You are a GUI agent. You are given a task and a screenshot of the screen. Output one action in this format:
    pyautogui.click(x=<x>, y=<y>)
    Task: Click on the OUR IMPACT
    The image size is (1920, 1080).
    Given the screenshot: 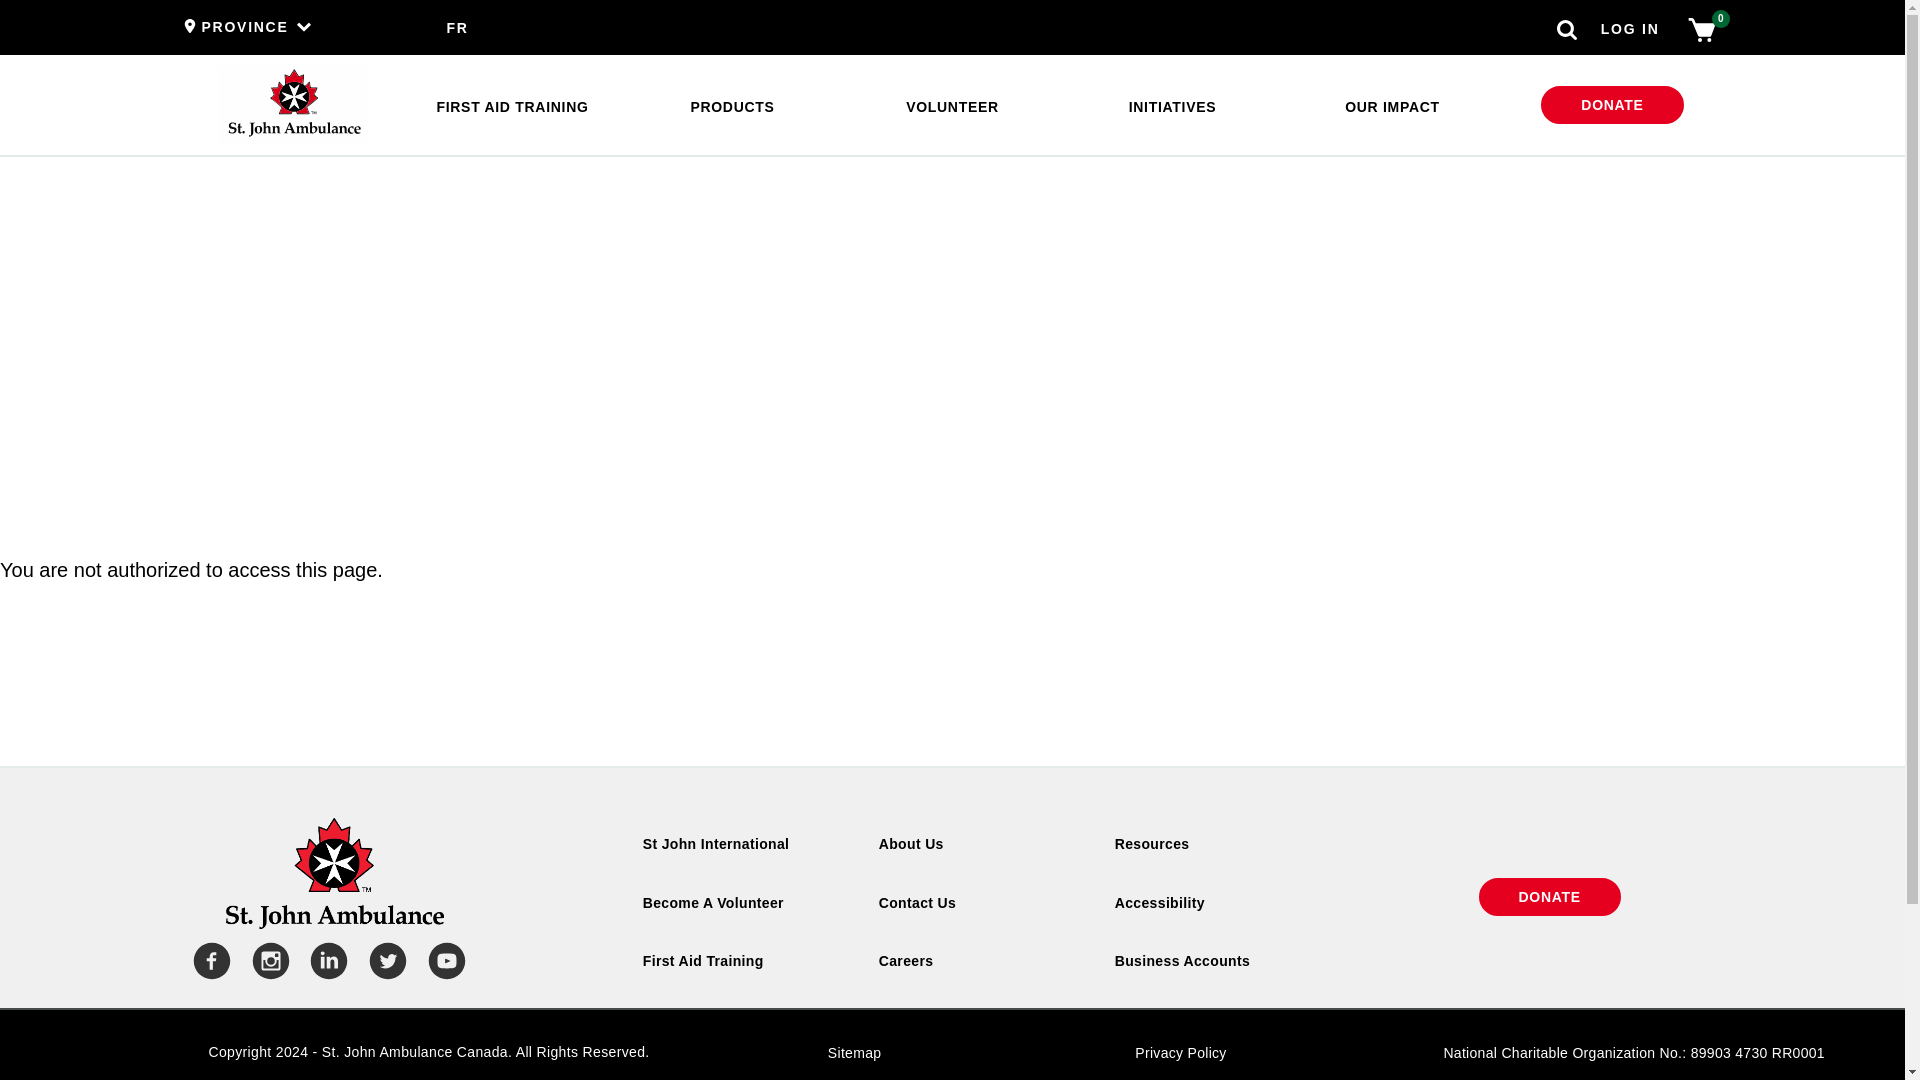 What is the action you would take?
    pyautogui.click(x=1392, y=108)
    